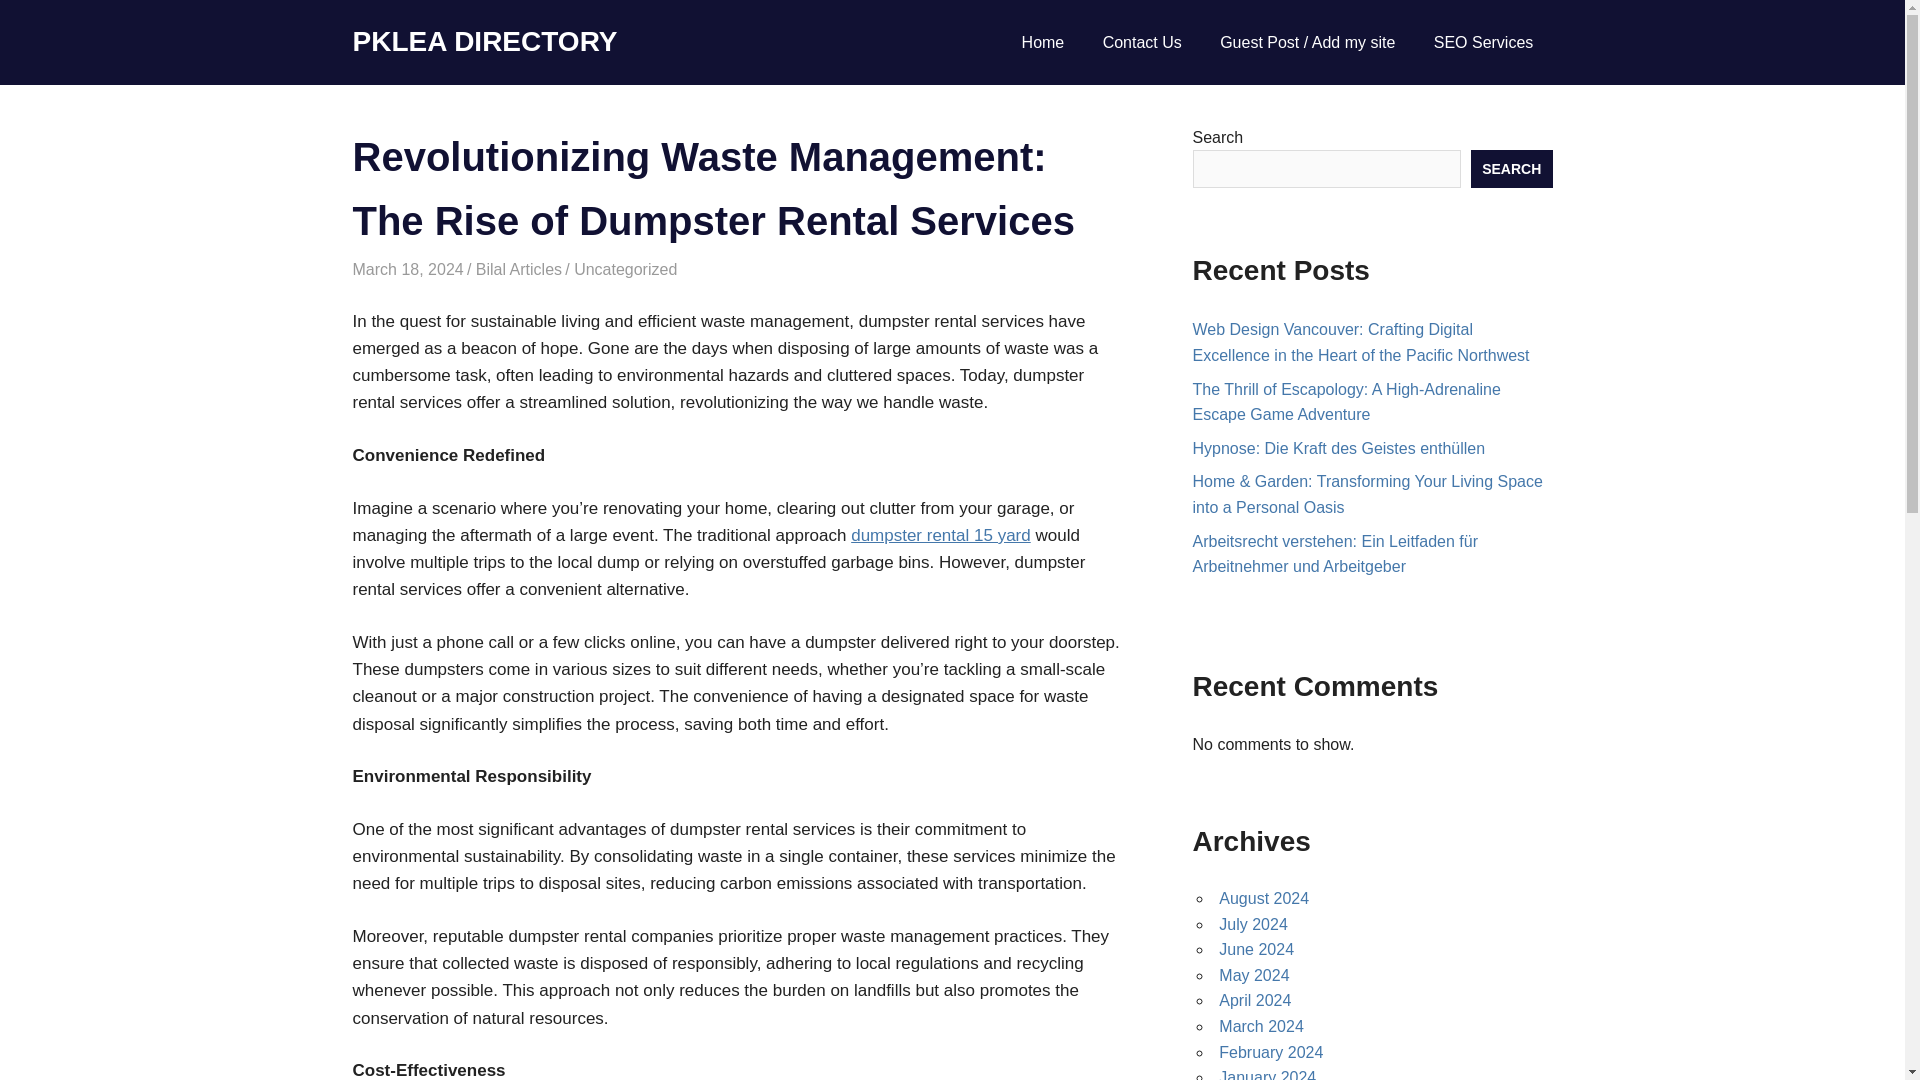 The image size is (1920, 1080). I want to click on SEO Services, so click(1484, 43).